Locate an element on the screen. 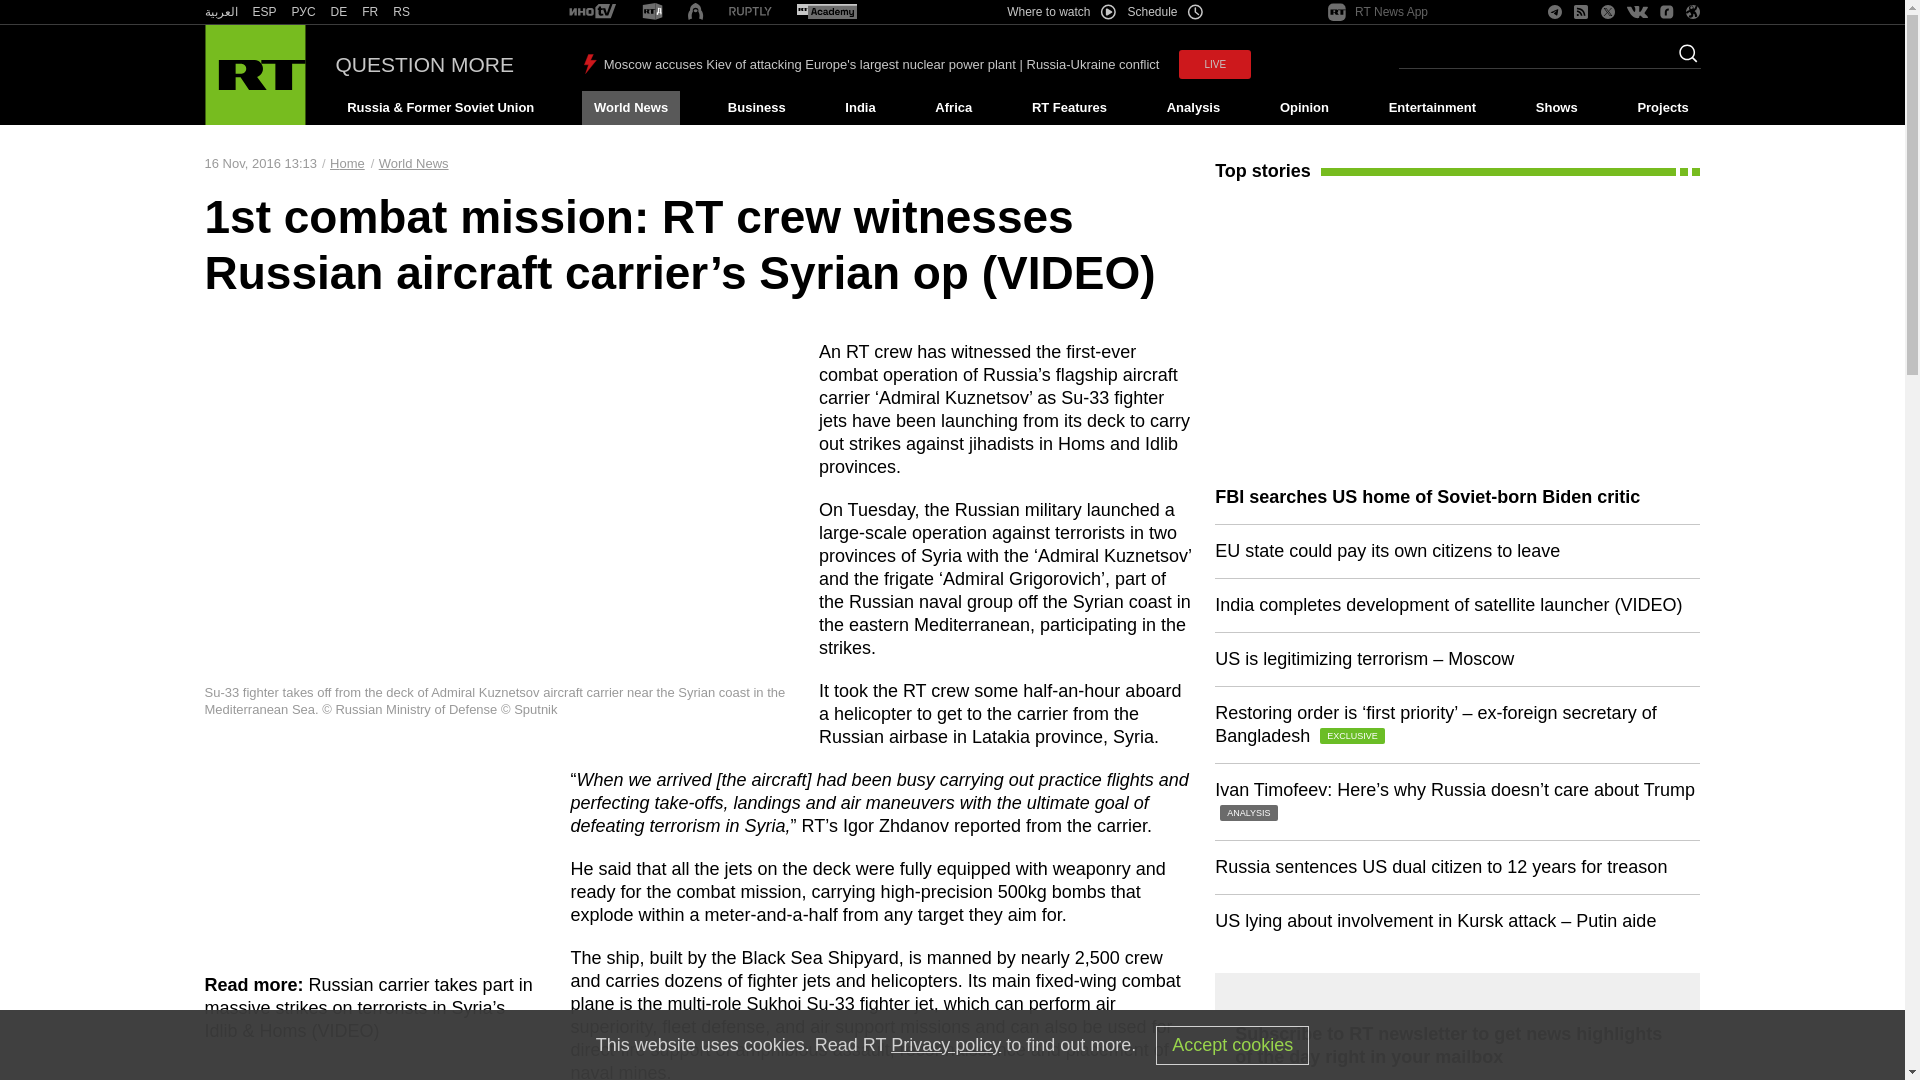 The width and height of the screenshot is (1920, 1080). ESP is located at coordinates (264, 12).